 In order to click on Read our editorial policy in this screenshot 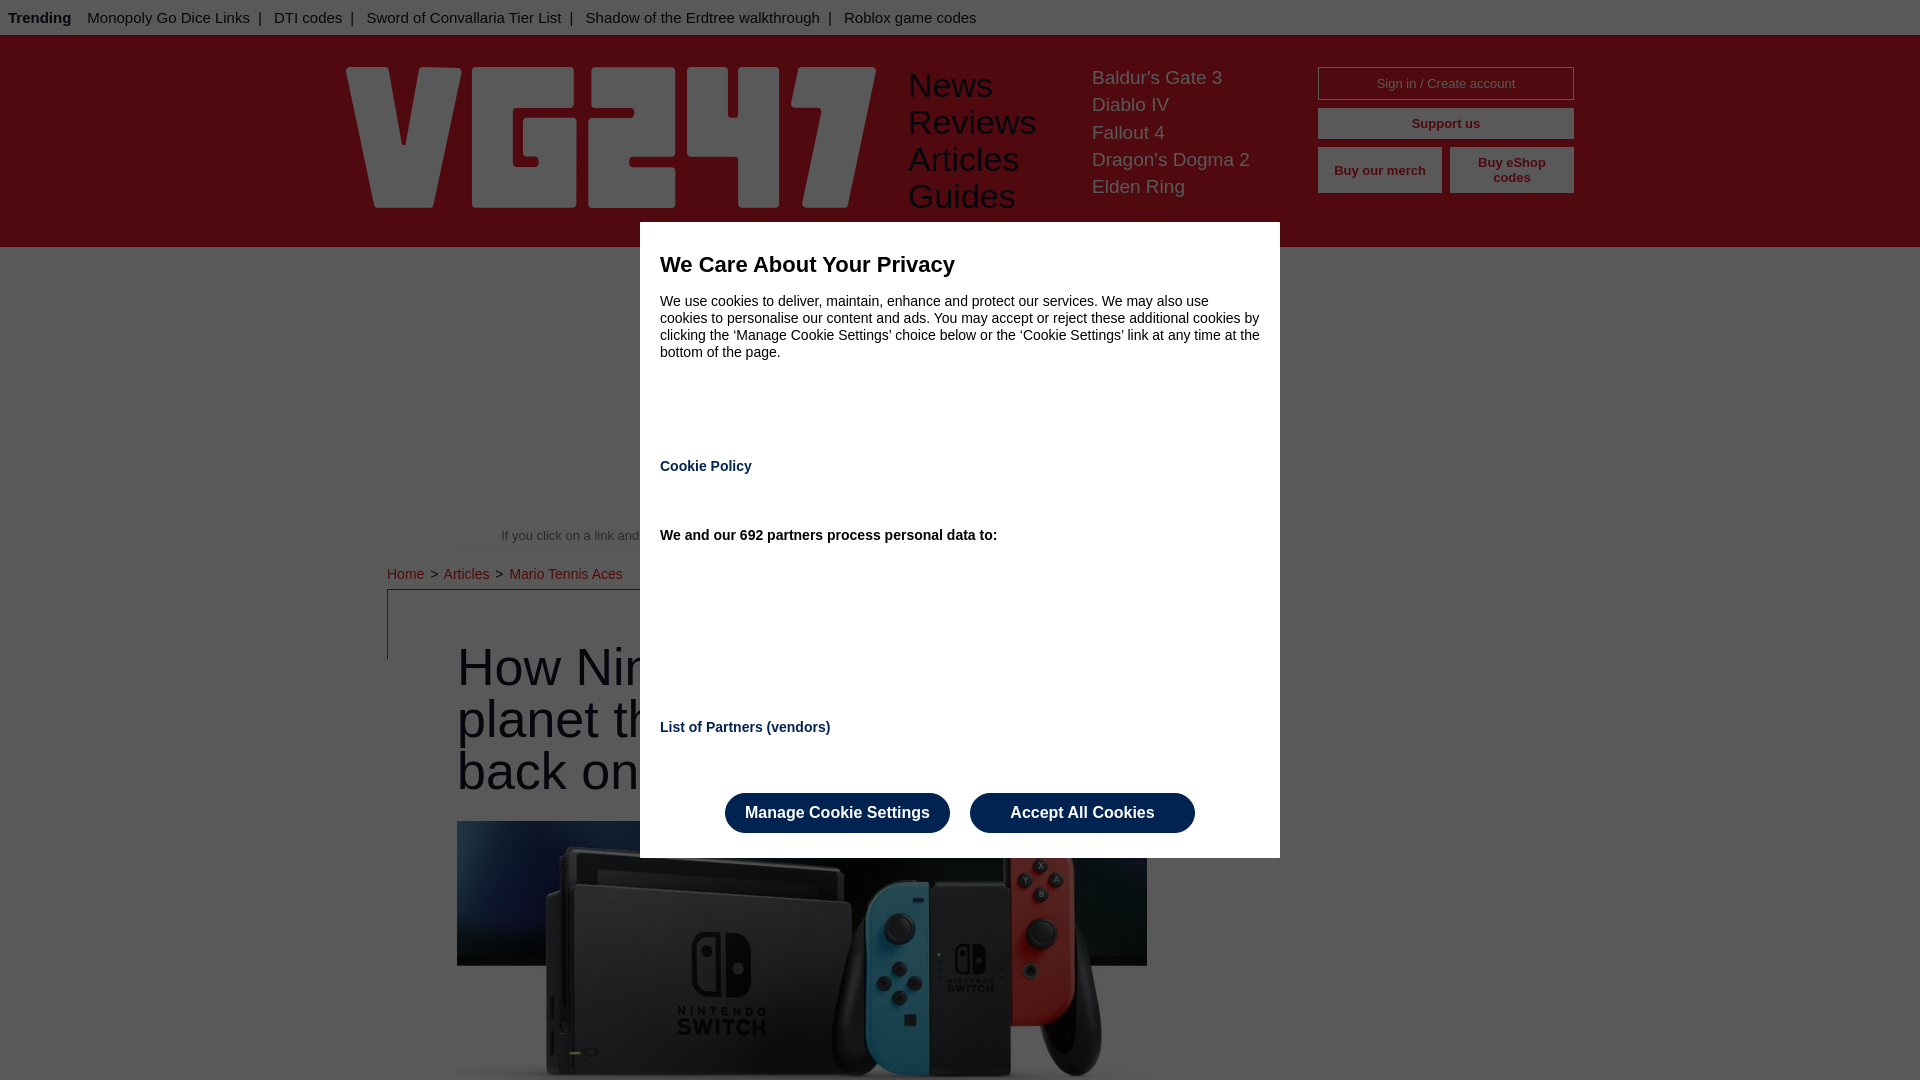, I will do `click(1030, 536)`.